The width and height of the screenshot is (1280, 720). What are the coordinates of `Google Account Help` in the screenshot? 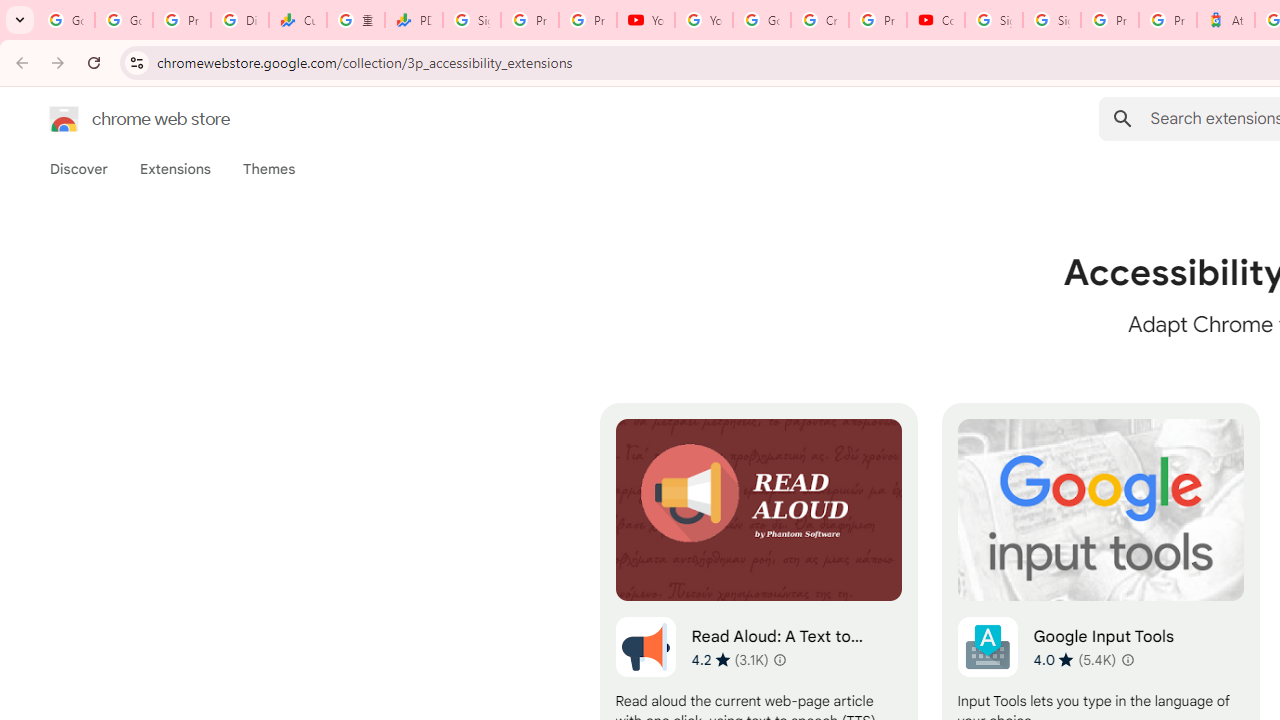 It's located at (762, 20).